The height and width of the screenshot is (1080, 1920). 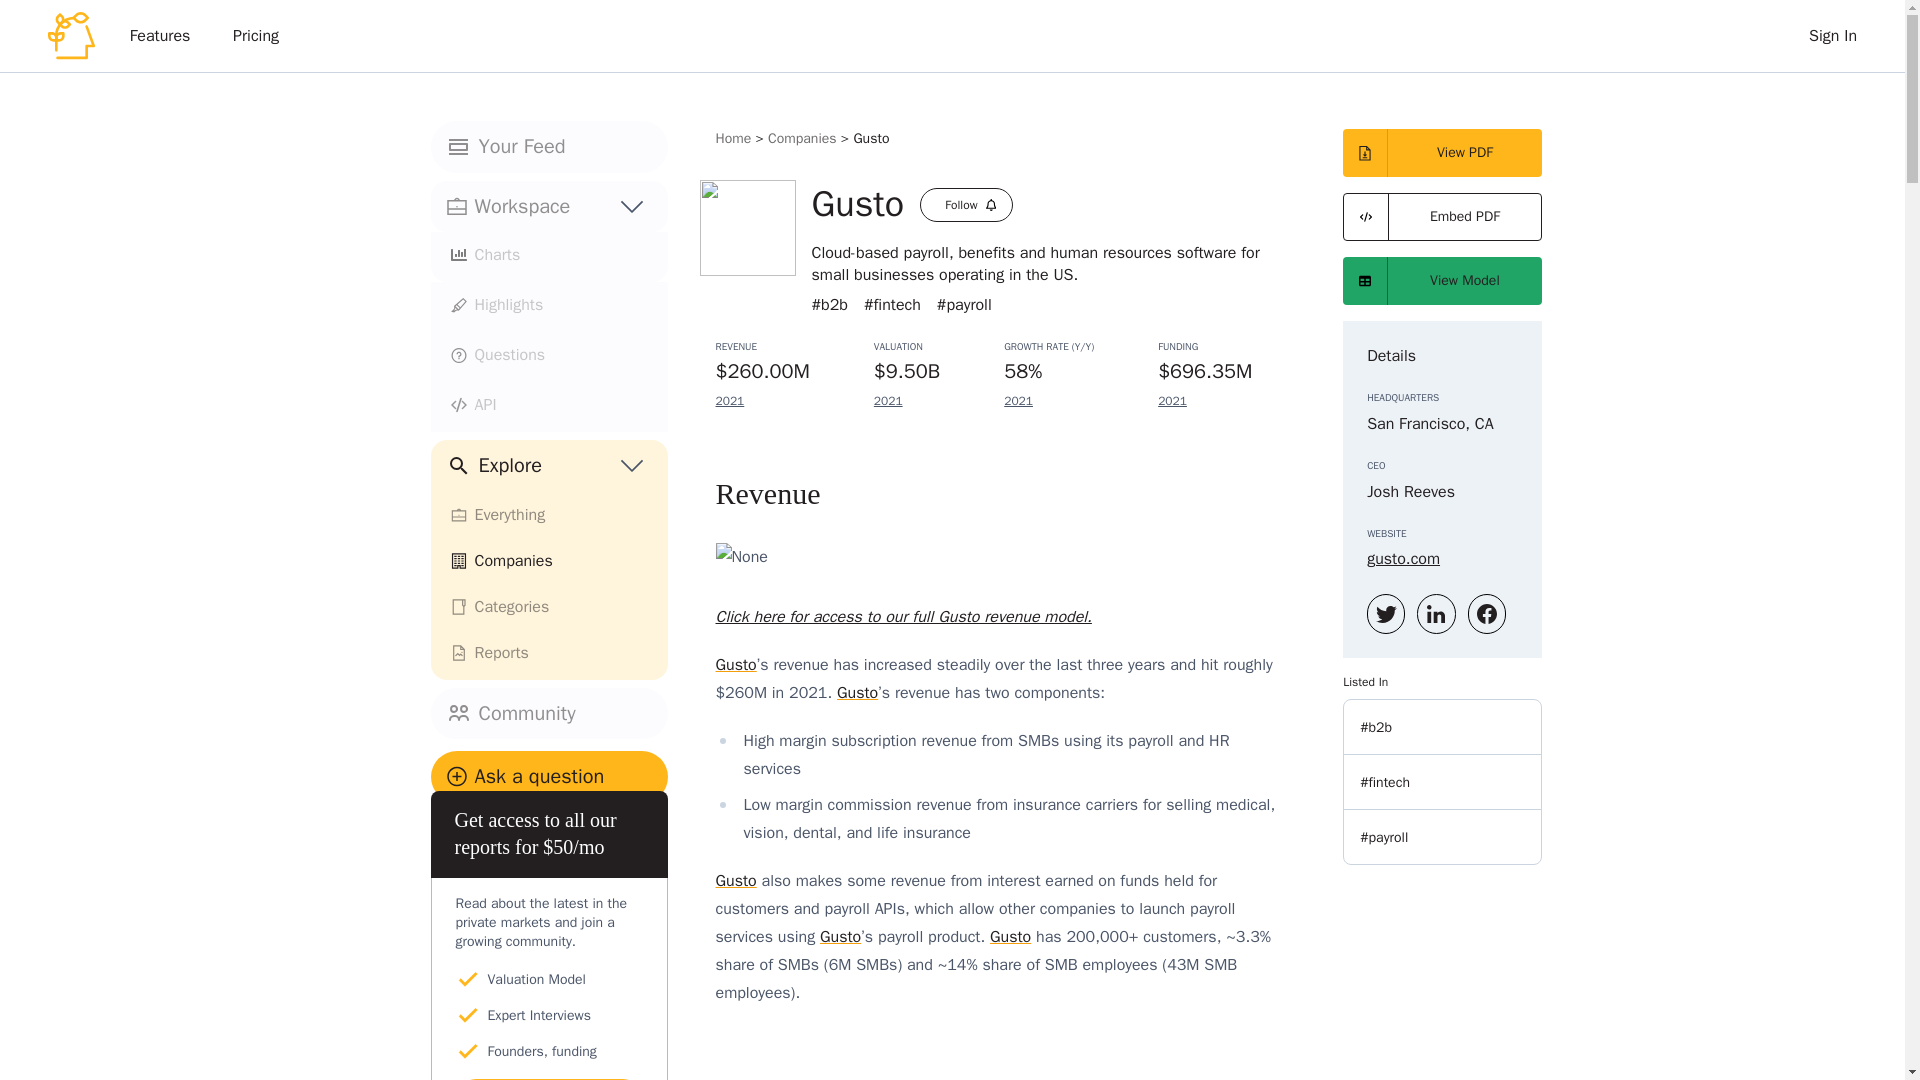 What do you see at coordinates (160, 36) in the screenshot?
I see `Features` at bounding box center [160, 36].